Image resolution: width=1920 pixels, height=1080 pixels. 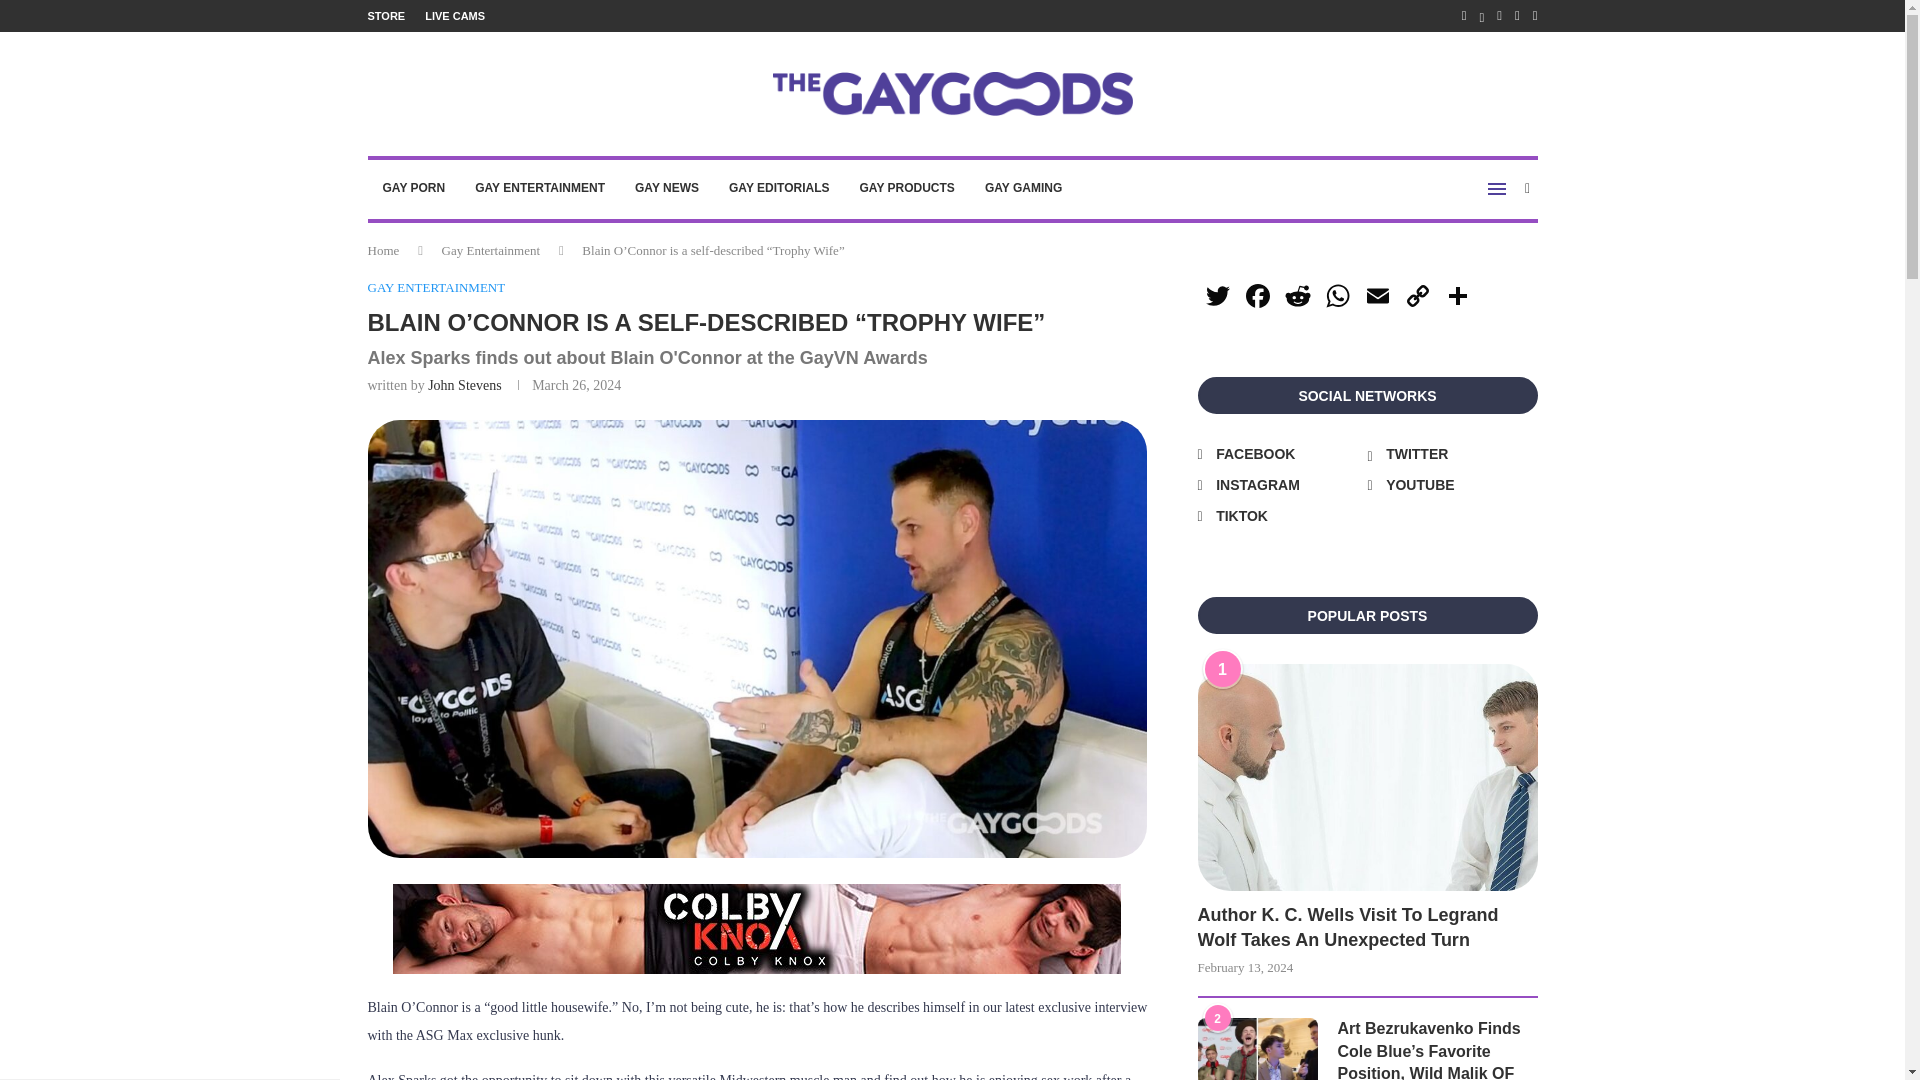 I want to click on GAY NEWS, so click(x=667, y=188).